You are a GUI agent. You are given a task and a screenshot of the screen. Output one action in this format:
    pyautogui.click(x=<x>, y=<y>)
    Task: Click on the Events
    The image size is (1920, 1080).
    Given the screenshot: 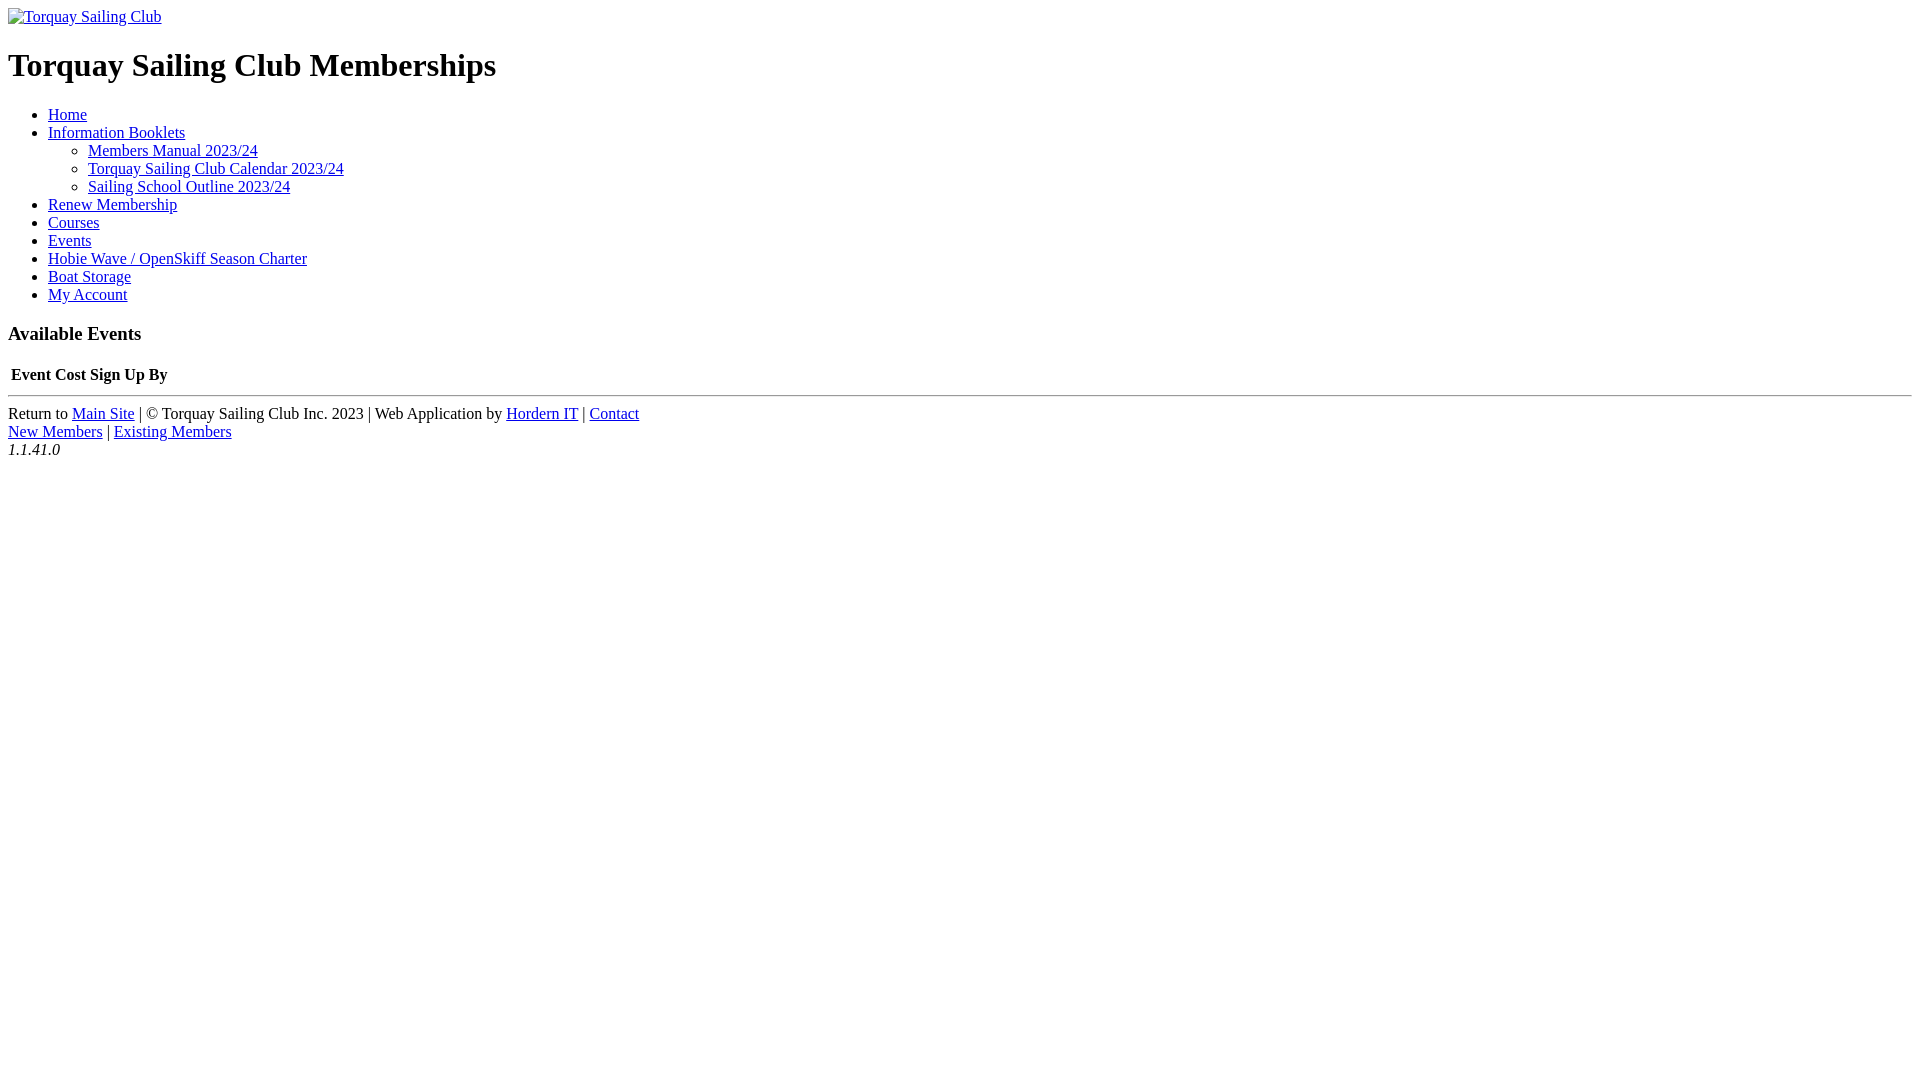 What is the action you would take?
    pyautogui.click(x=70, y=240)
    